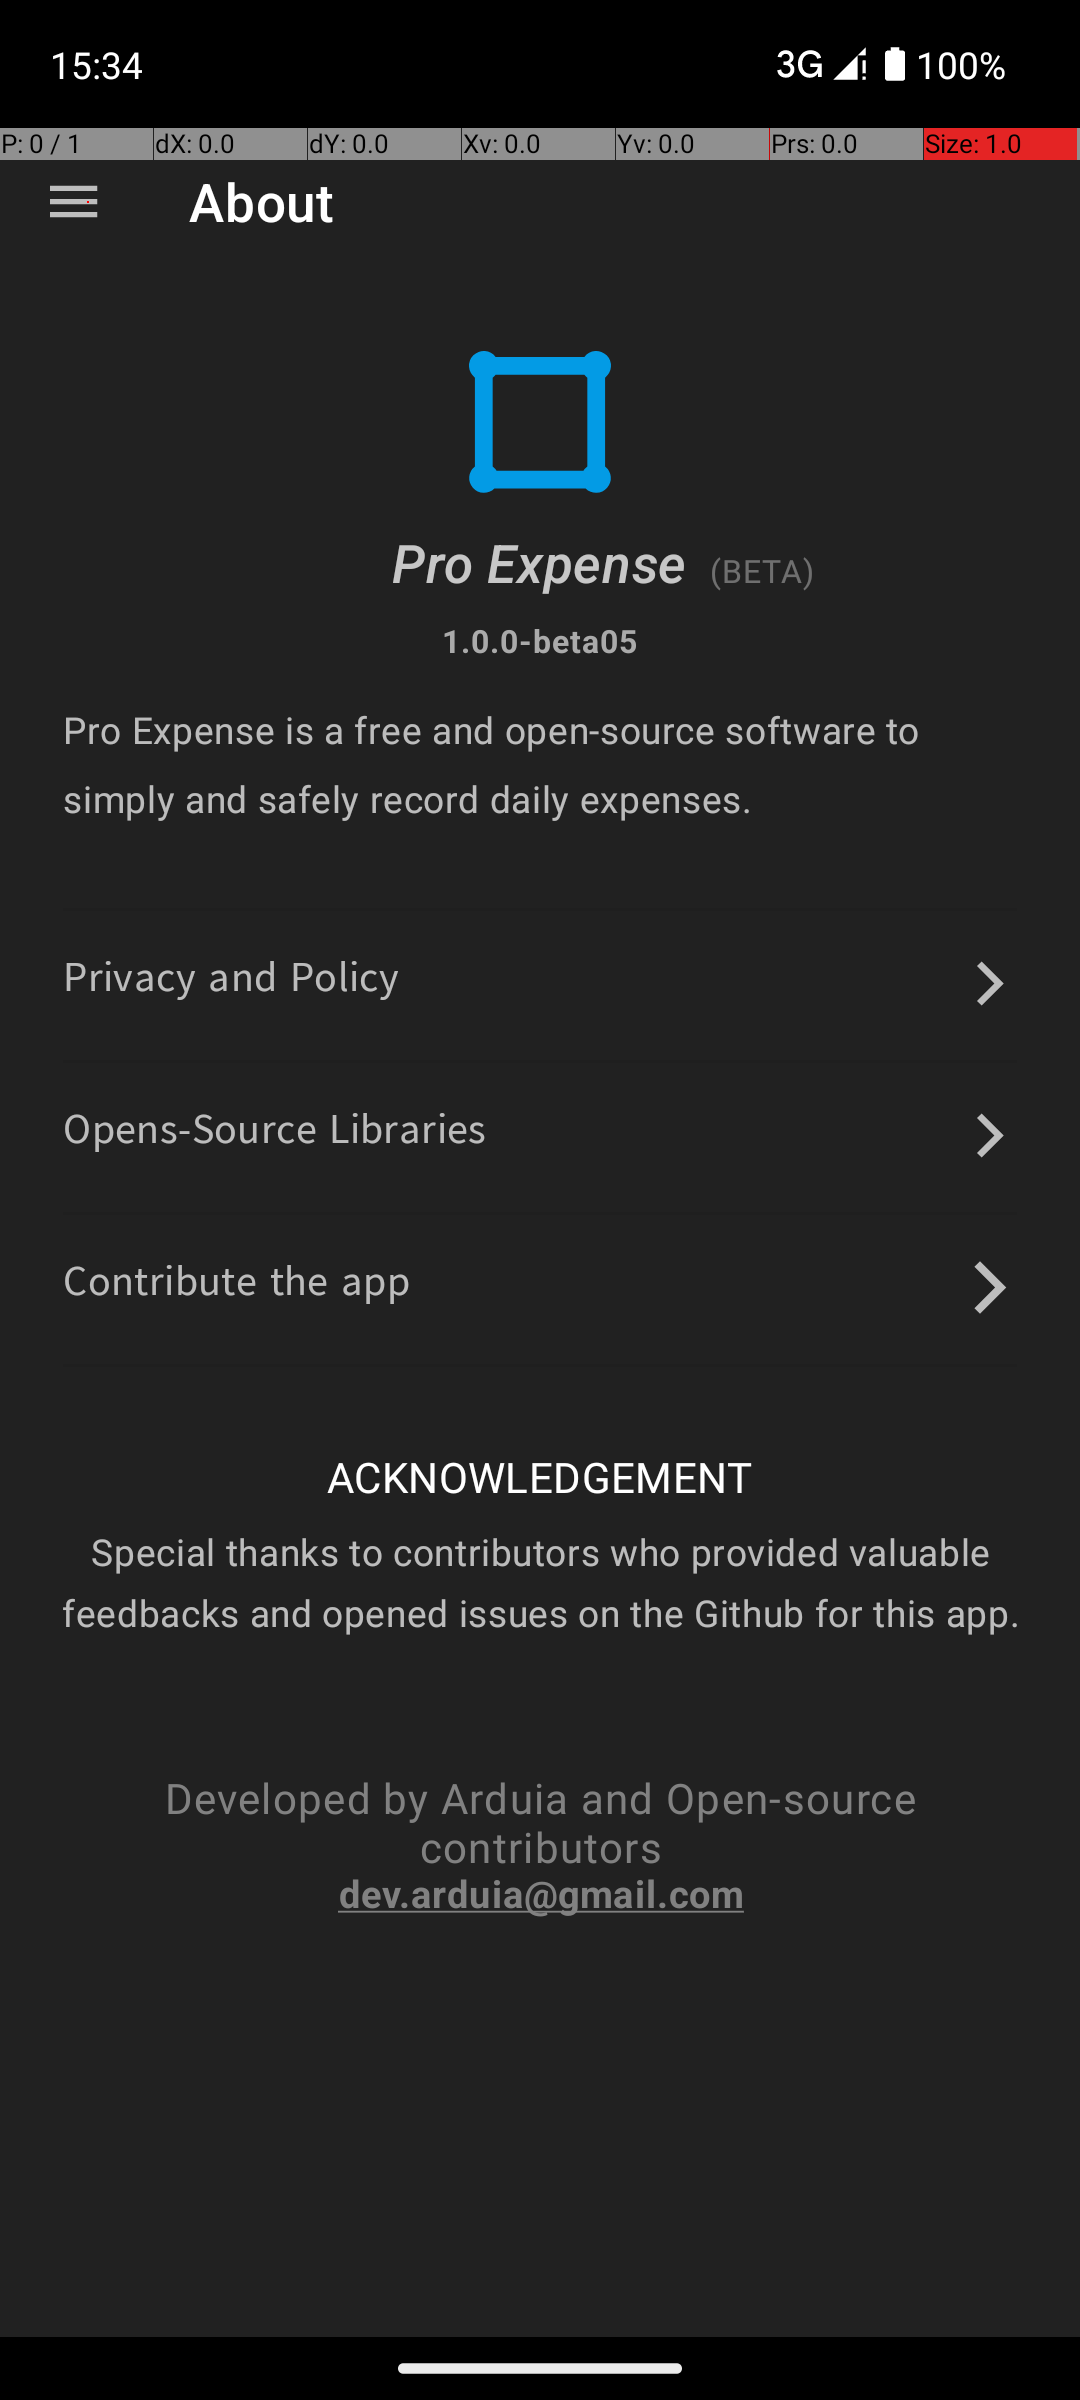  What do you see at coordinates (540, 1844) in the screenshot?
I see `Developed by Arduia and Open-source contributors
dev.arduia@gmail.com` at bounding box center [540, 1844].